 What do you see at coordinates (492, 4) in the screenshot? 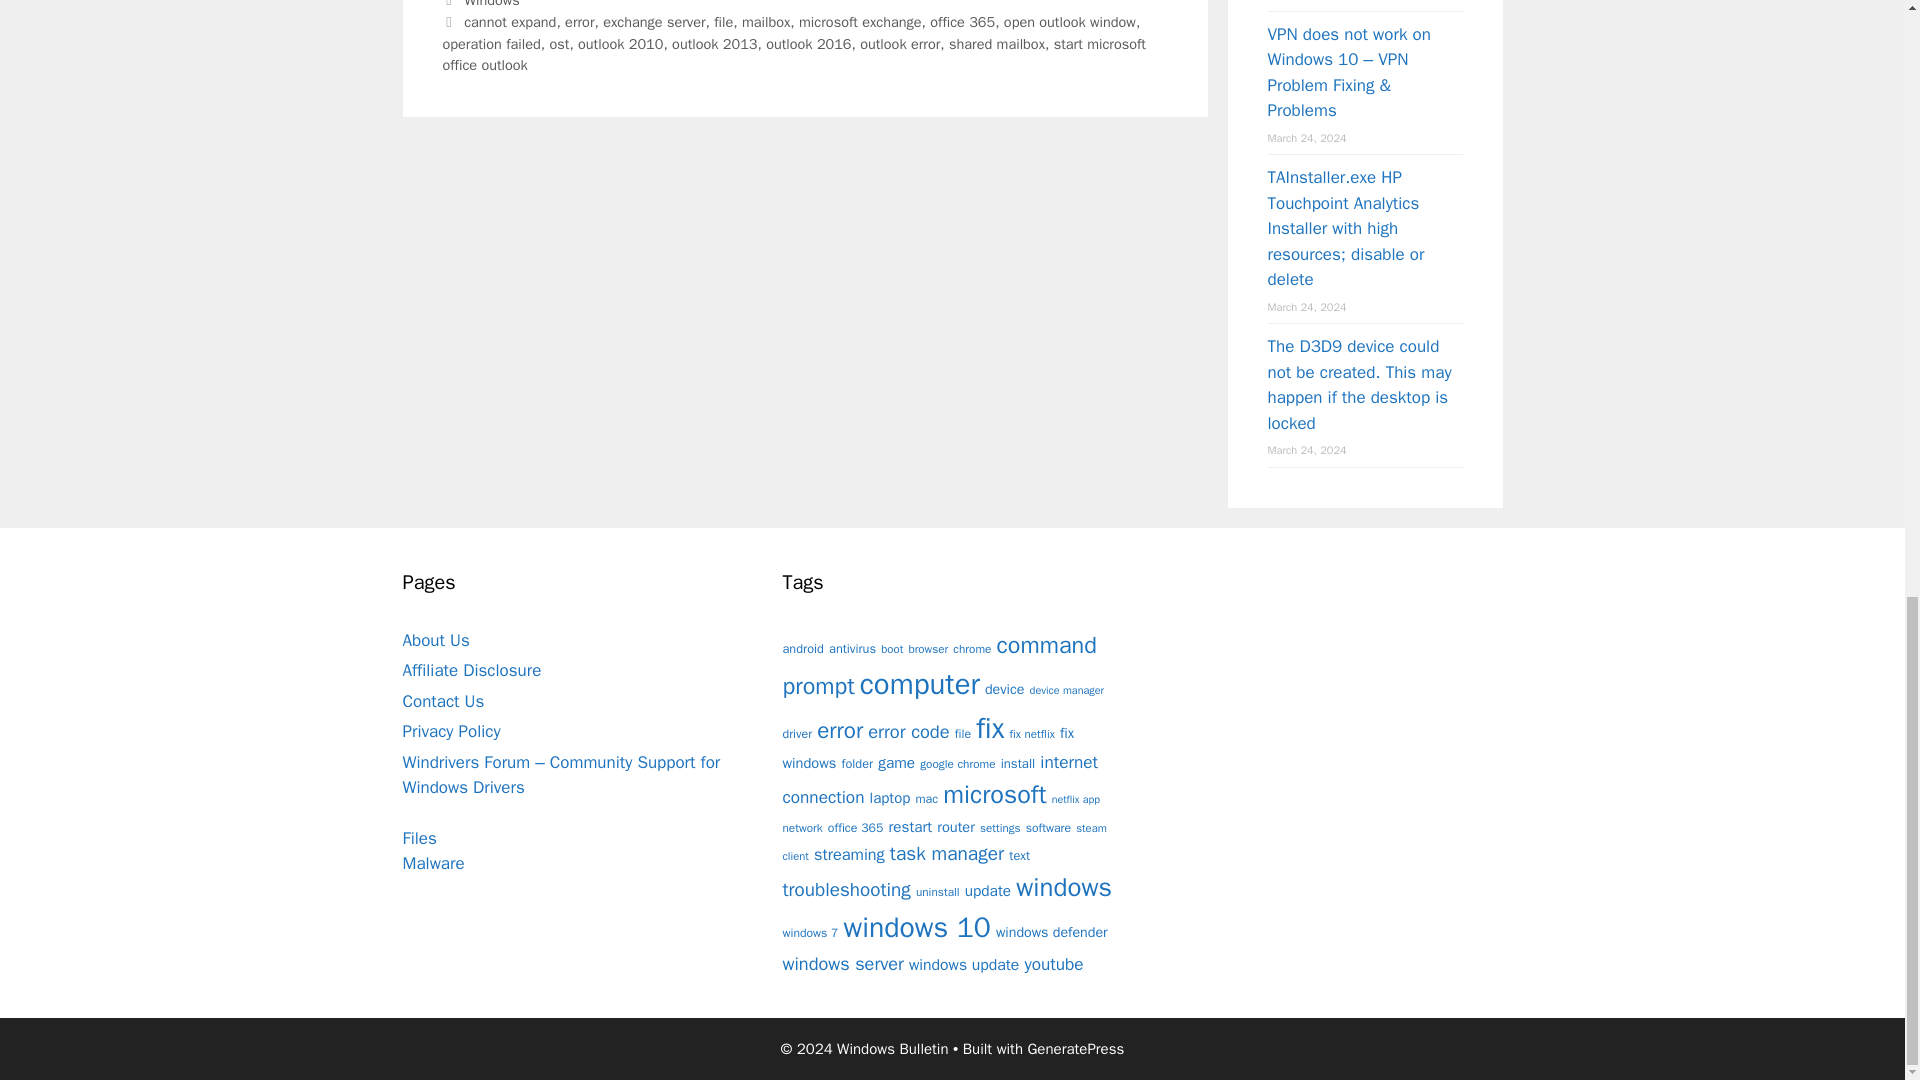
I see `Windows` at bounding box center [492, 4].